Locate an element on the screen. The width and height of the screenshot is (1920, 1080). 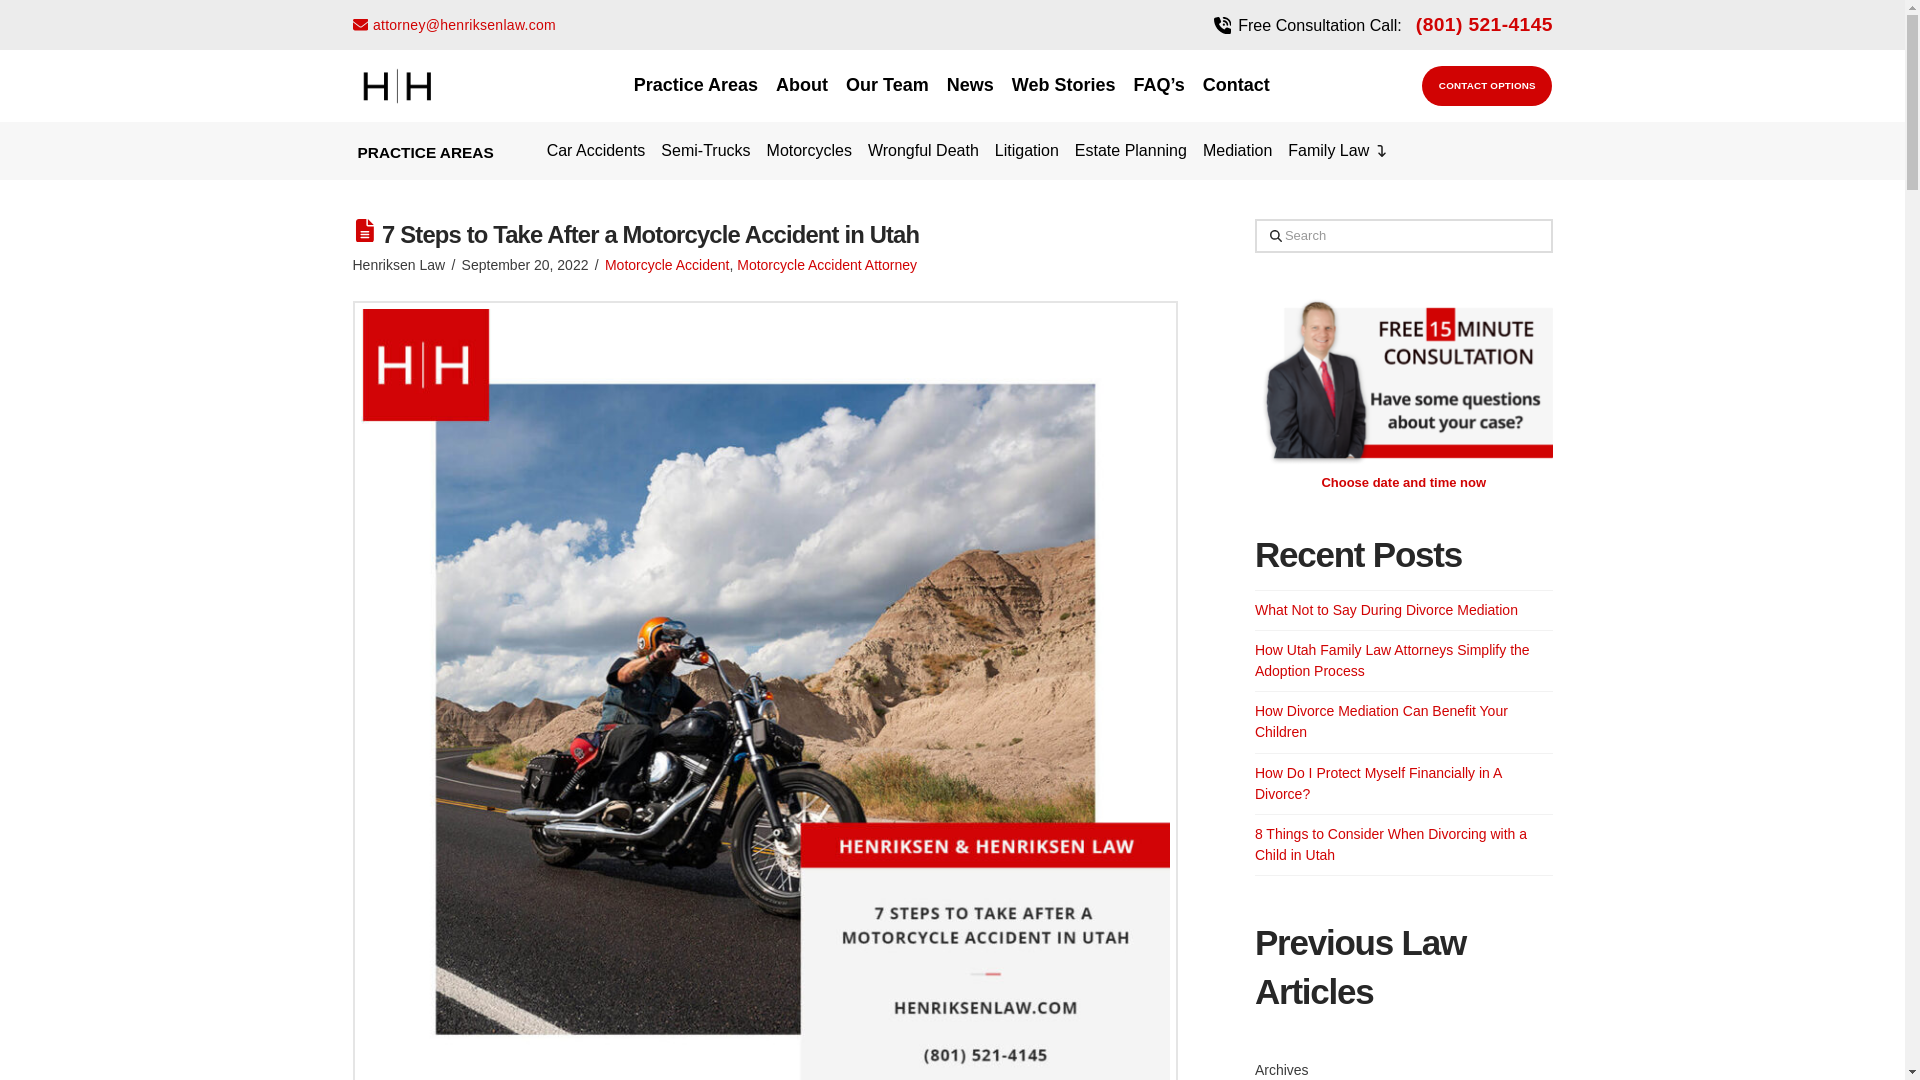
Motorcycle Accident is located at coordinates (666, 265).